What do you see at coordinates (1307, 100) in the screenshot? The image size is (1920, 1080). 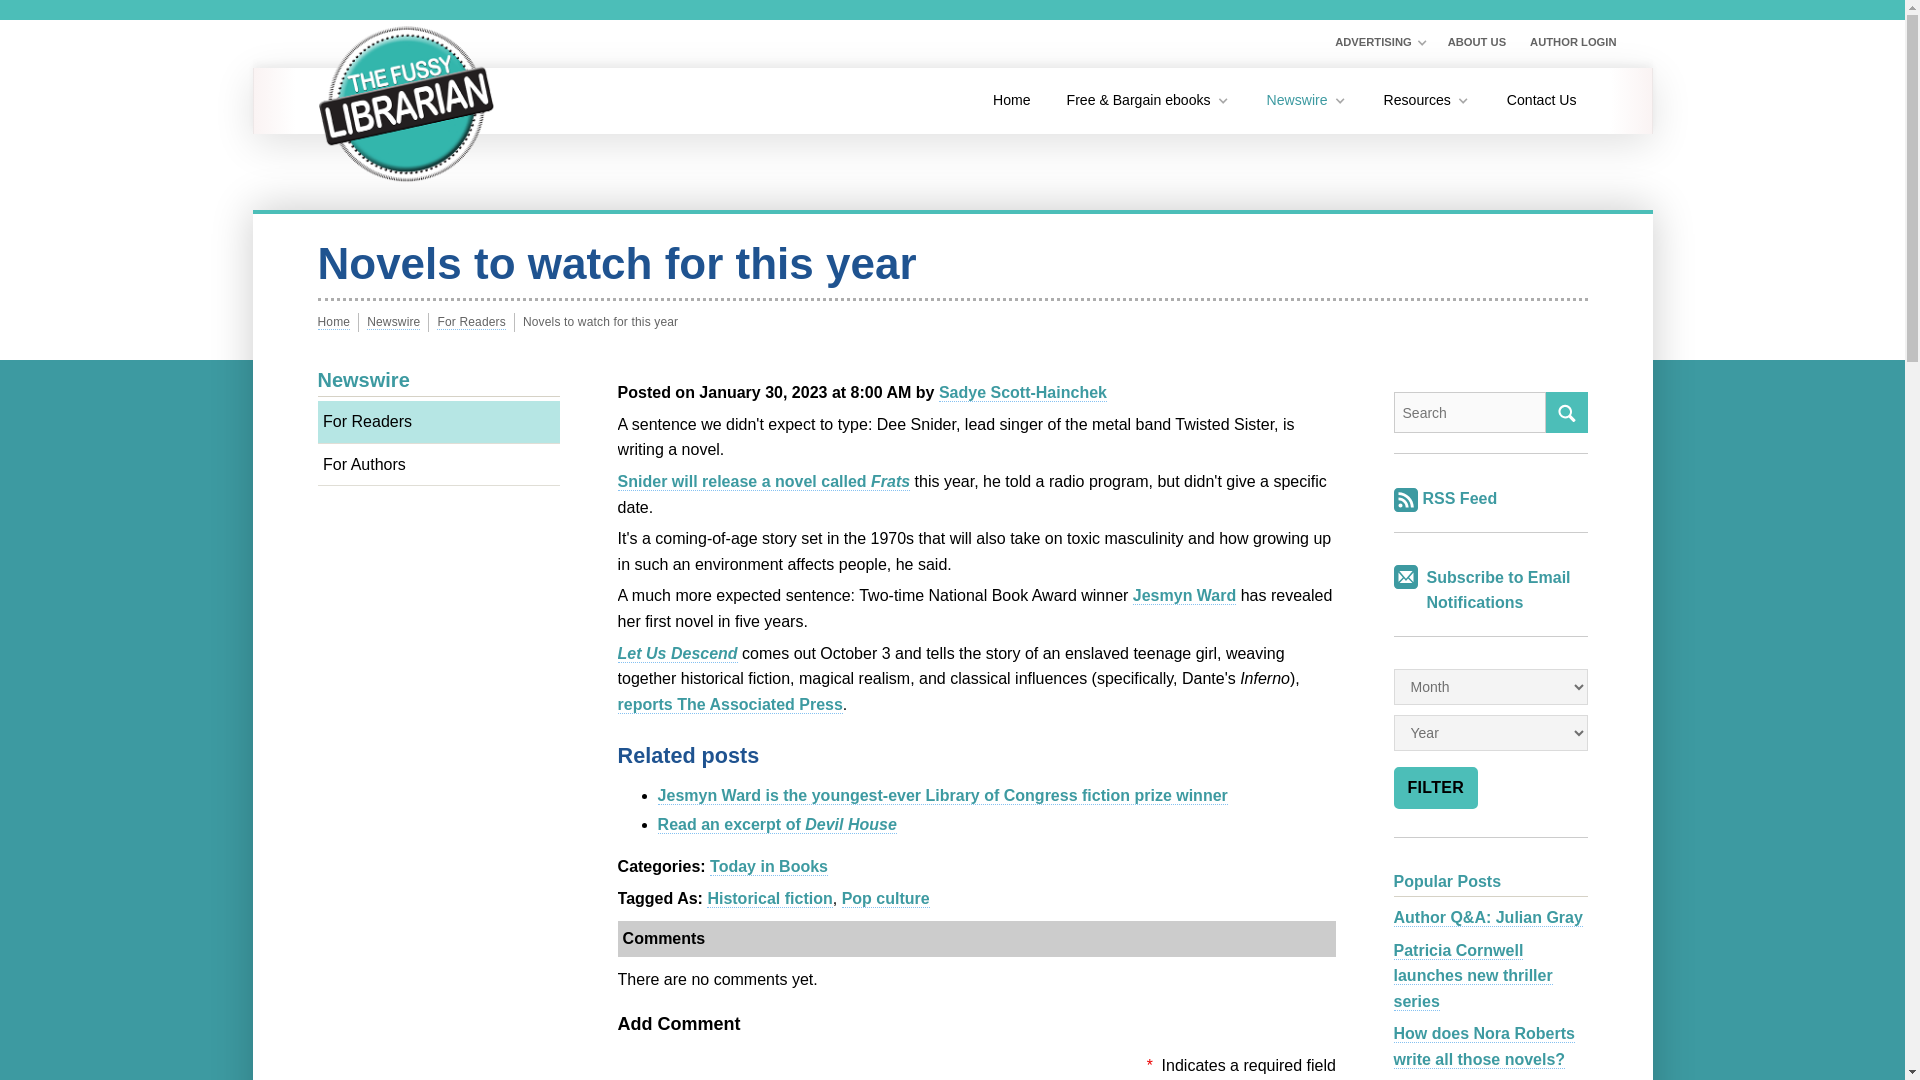 I see `Newswire` at bounding box center [1307, 100].